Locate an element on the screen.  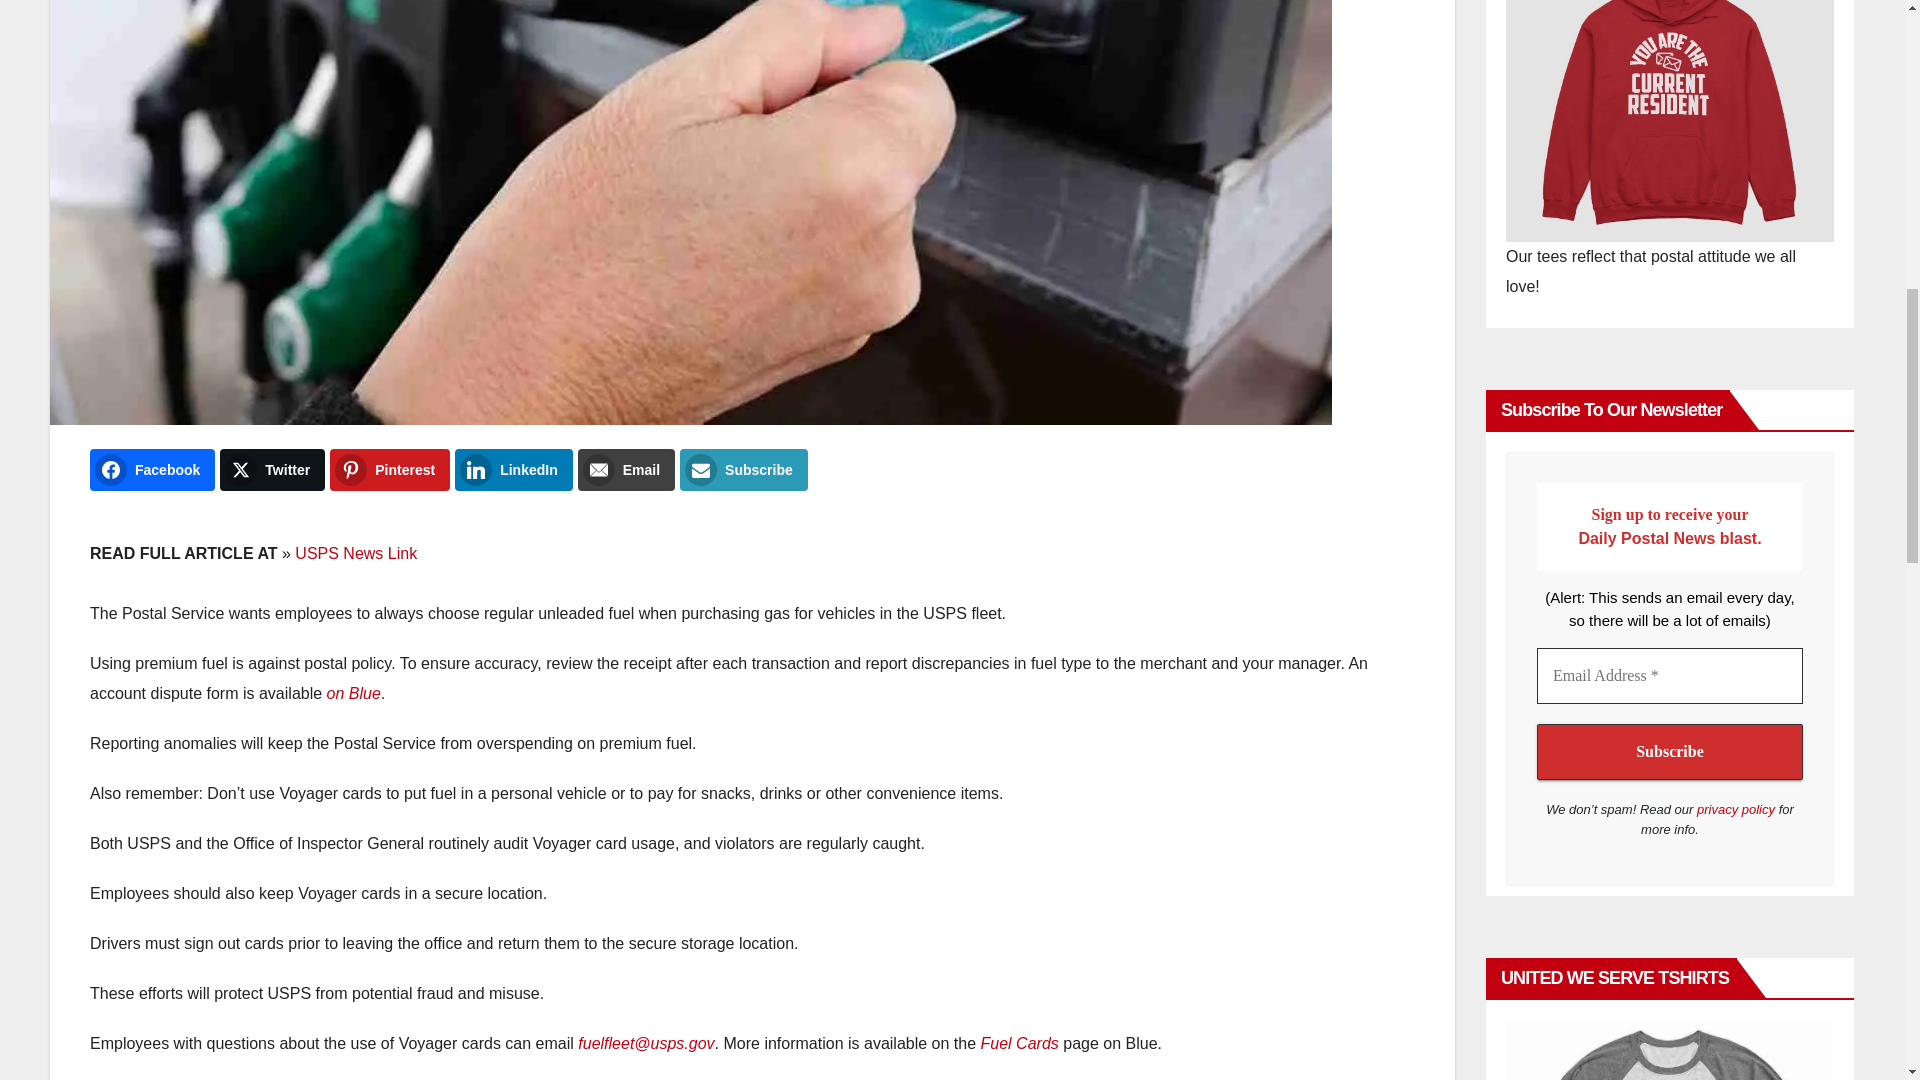
Pinterest is located at coordinates (390, 470).